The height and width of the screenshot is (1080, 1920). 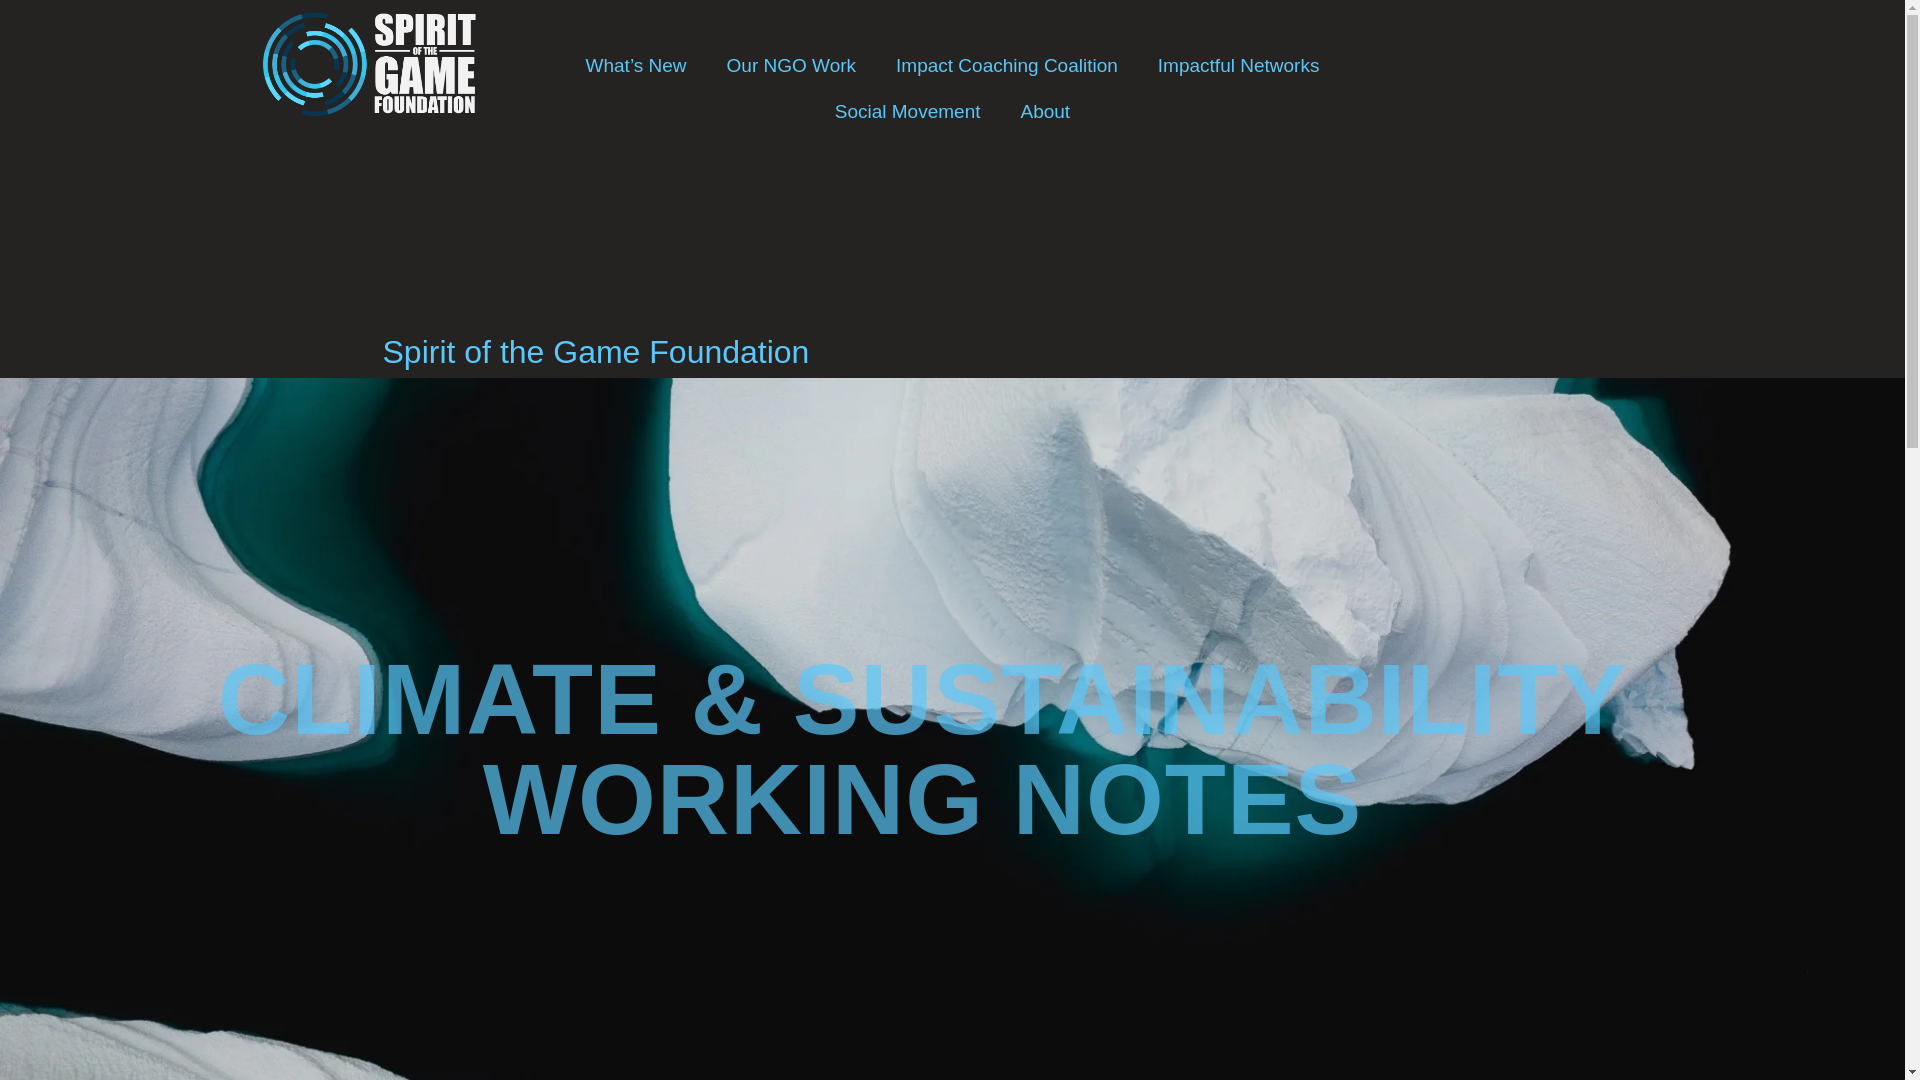 What do you see at coordinates (1239, 66) in the screenshot?
I see `Impactful Networks` at bounding box center [1239, 66].